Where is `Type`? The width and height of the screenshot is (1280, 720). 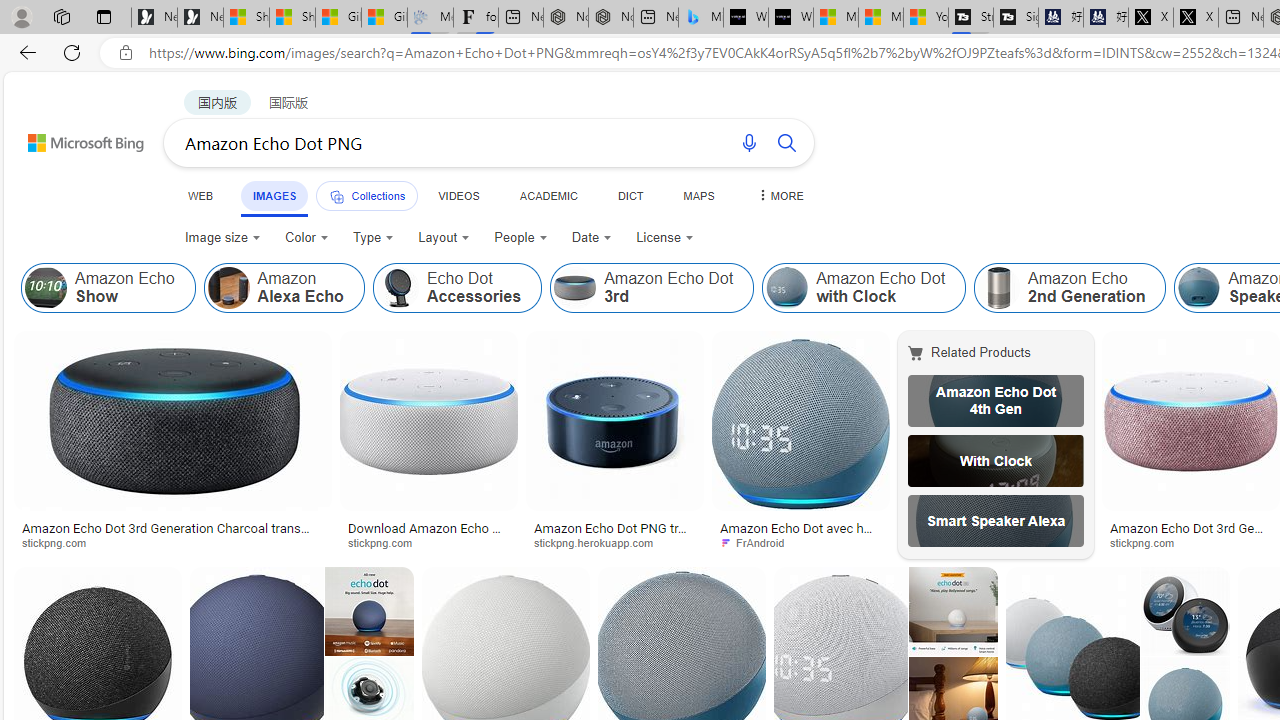
Type is located at coordinates (372, 238).